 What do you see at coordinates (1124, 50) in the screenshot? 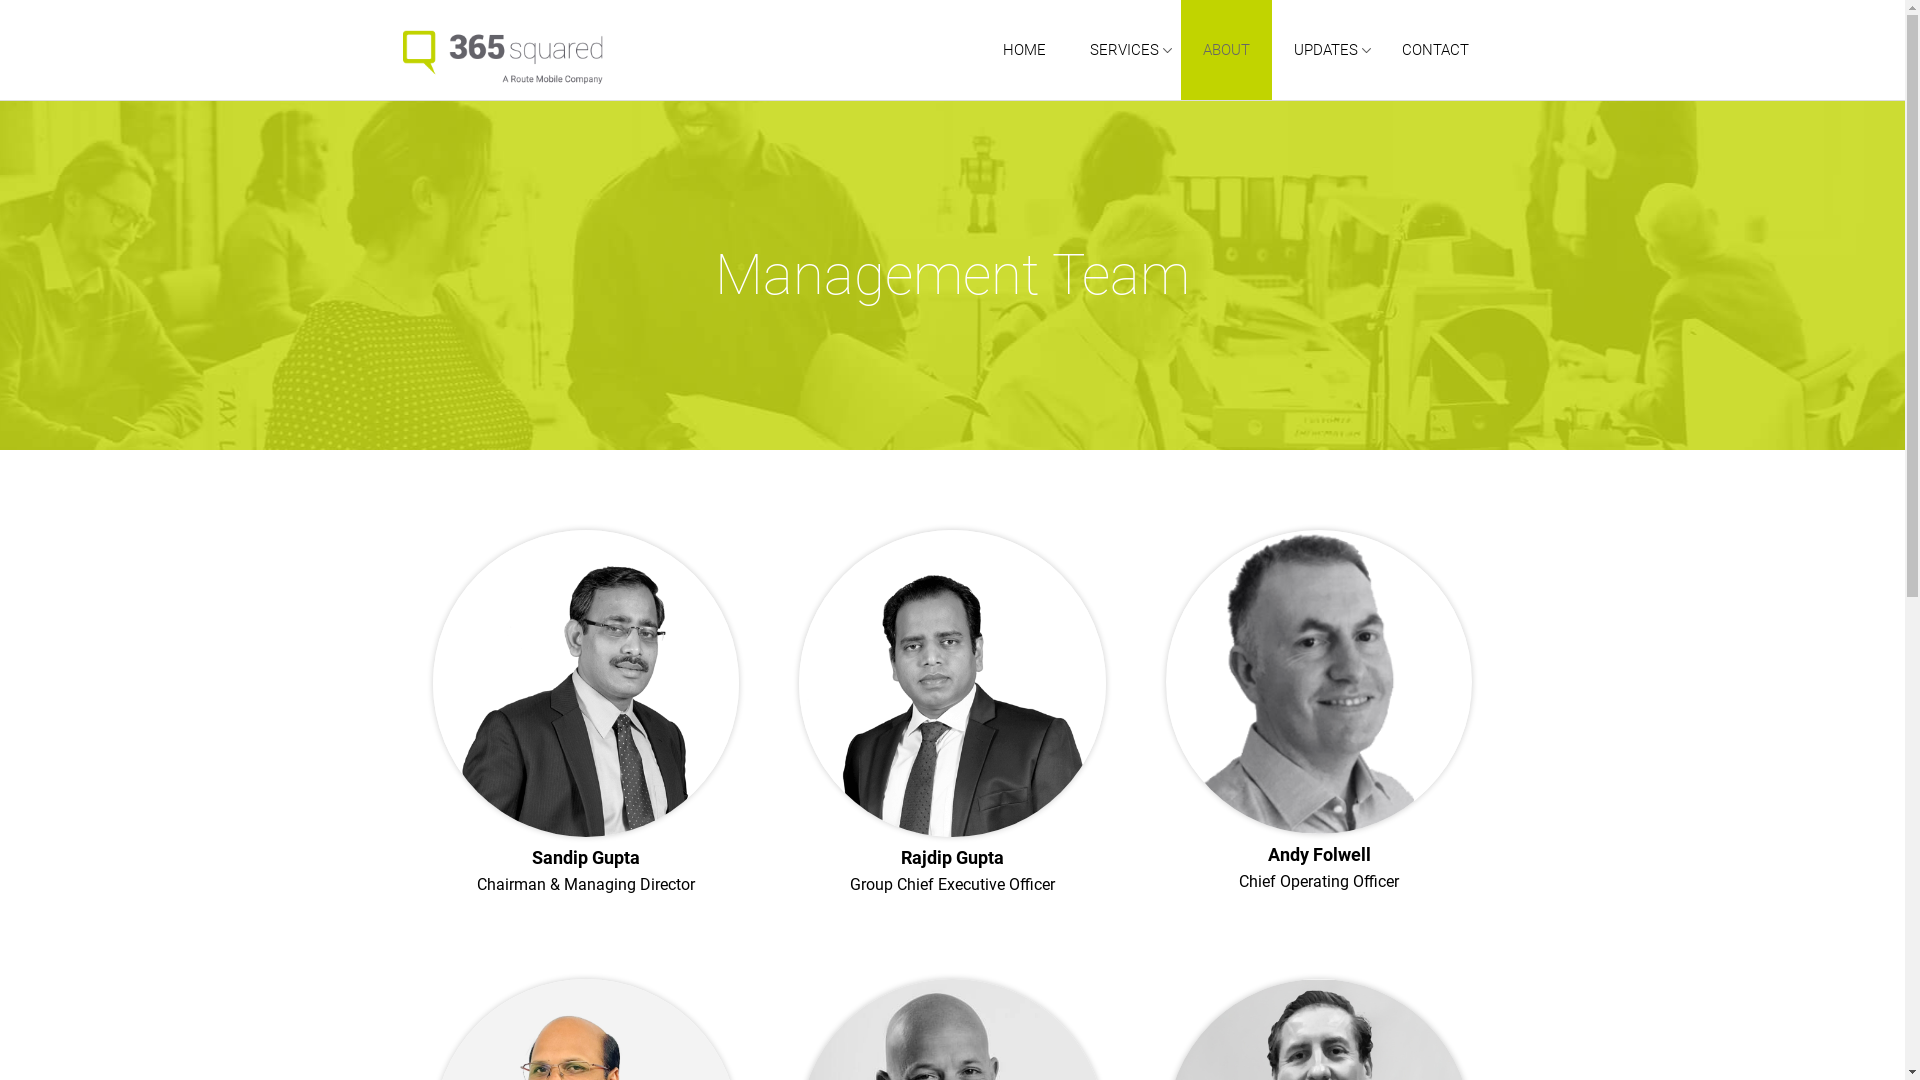
I see `SERVICES` at bounding box center [1124, 50].